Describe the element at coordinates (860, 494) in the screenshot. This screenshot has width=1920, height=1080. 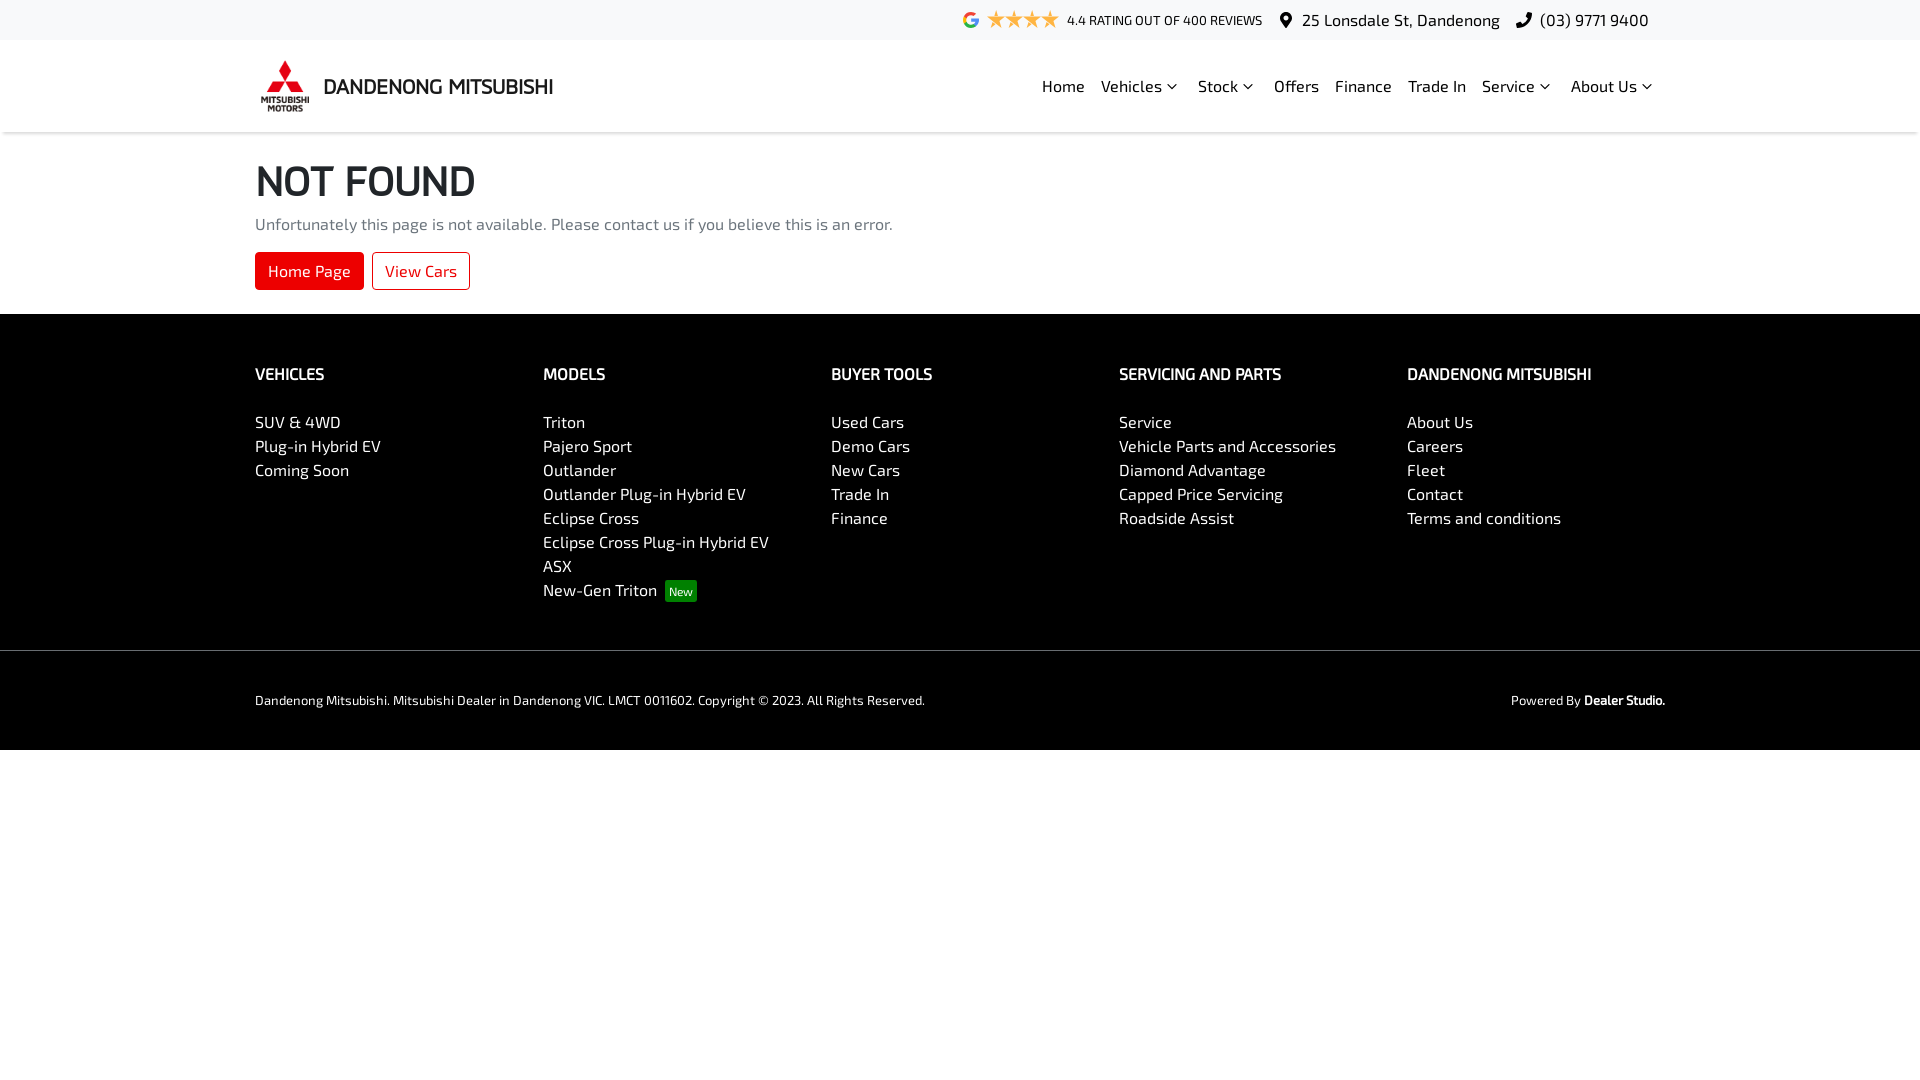
I see `Trade In` at that location.